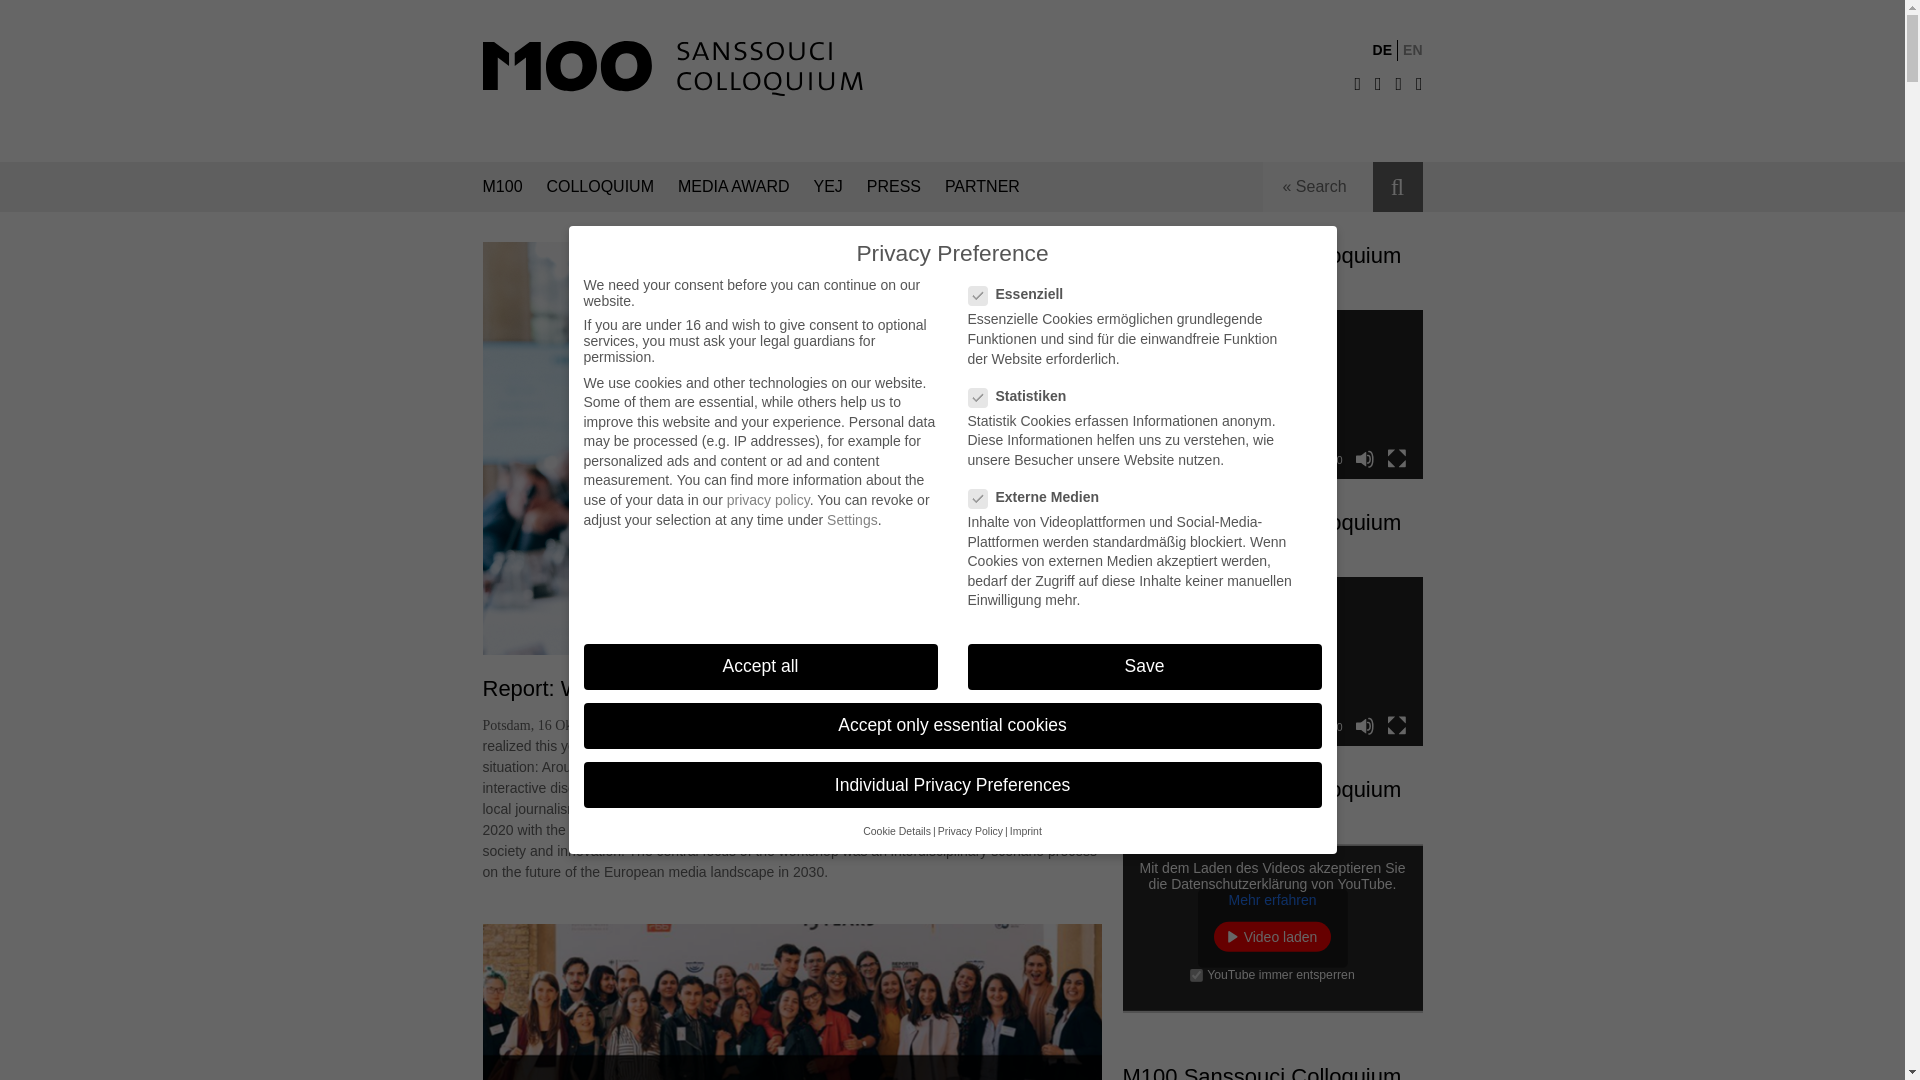 The image size is (1920, 1080). What do you see at coordinates (1148, 726) in the screenshot?
I see `Play` at bounding box center [1148, 726].